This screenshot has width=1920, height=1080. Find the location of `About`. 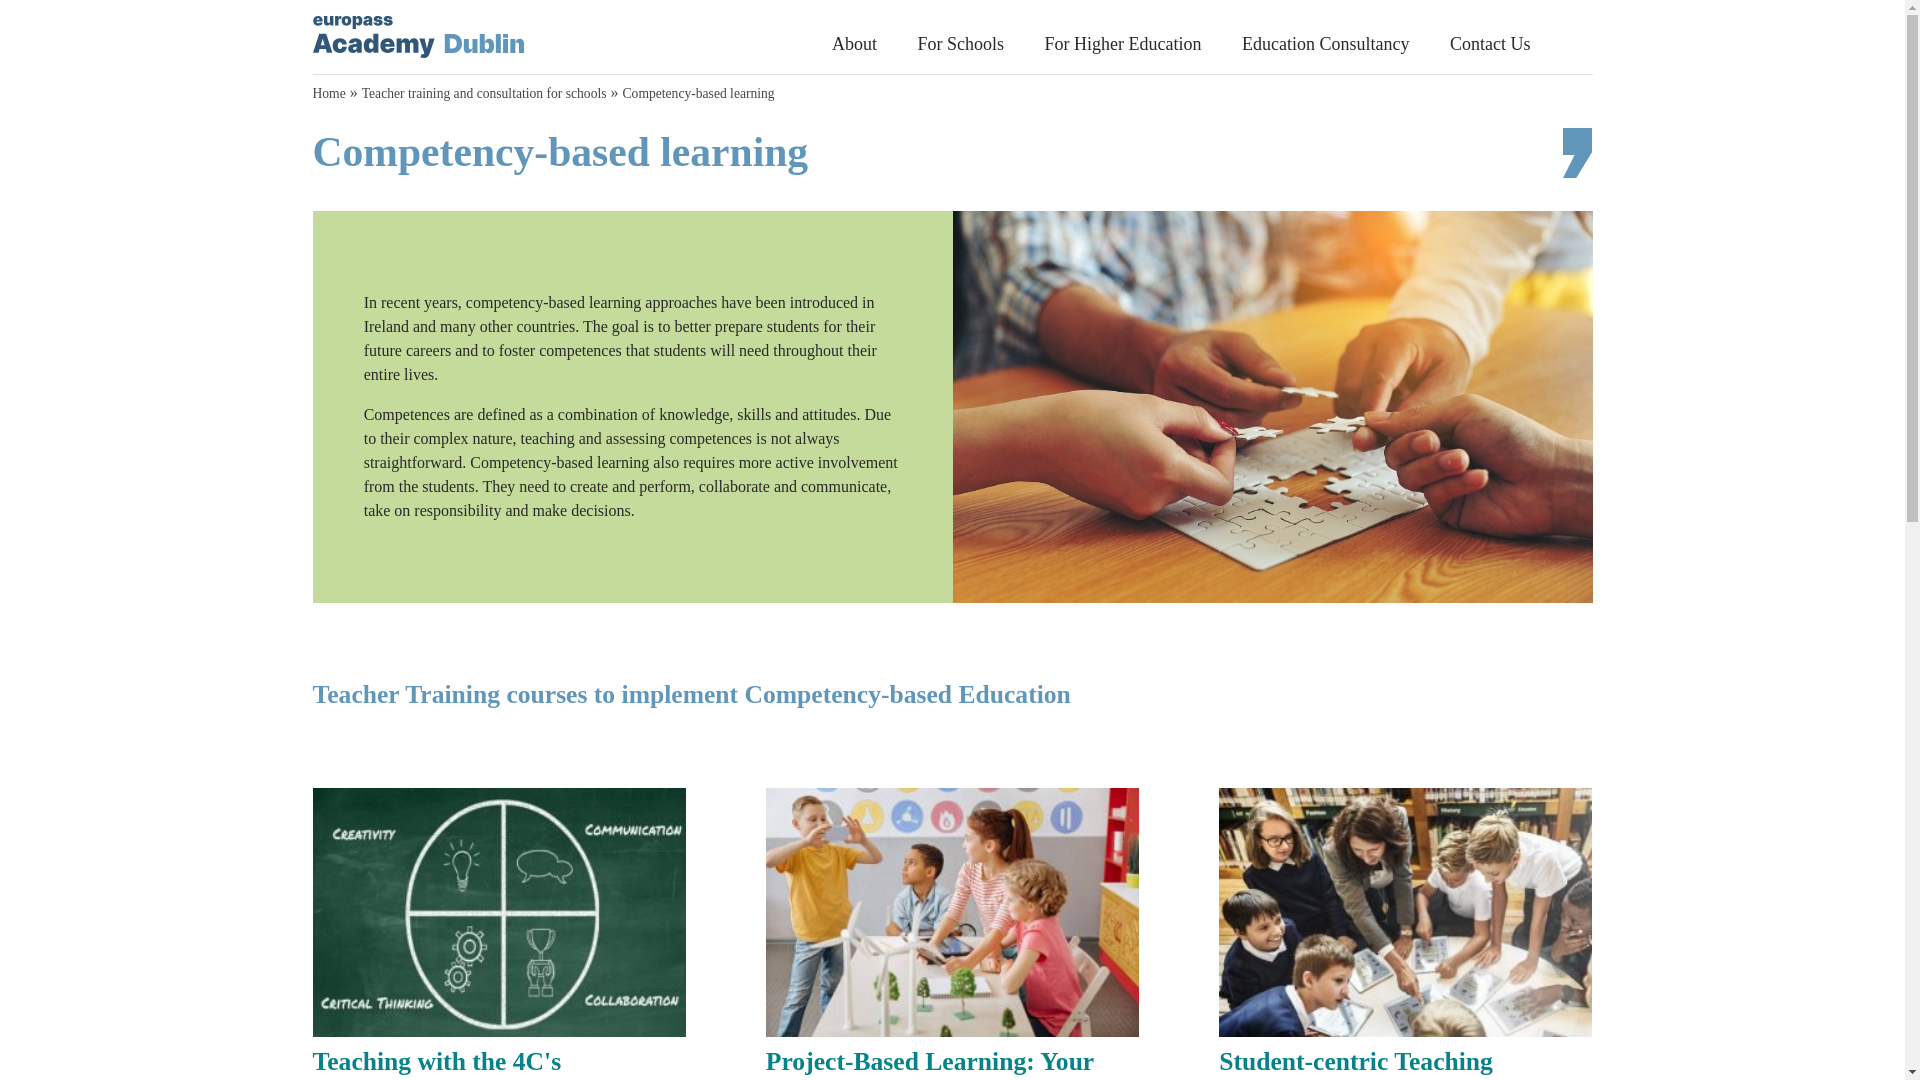

About is located at coordinates (854, 46).